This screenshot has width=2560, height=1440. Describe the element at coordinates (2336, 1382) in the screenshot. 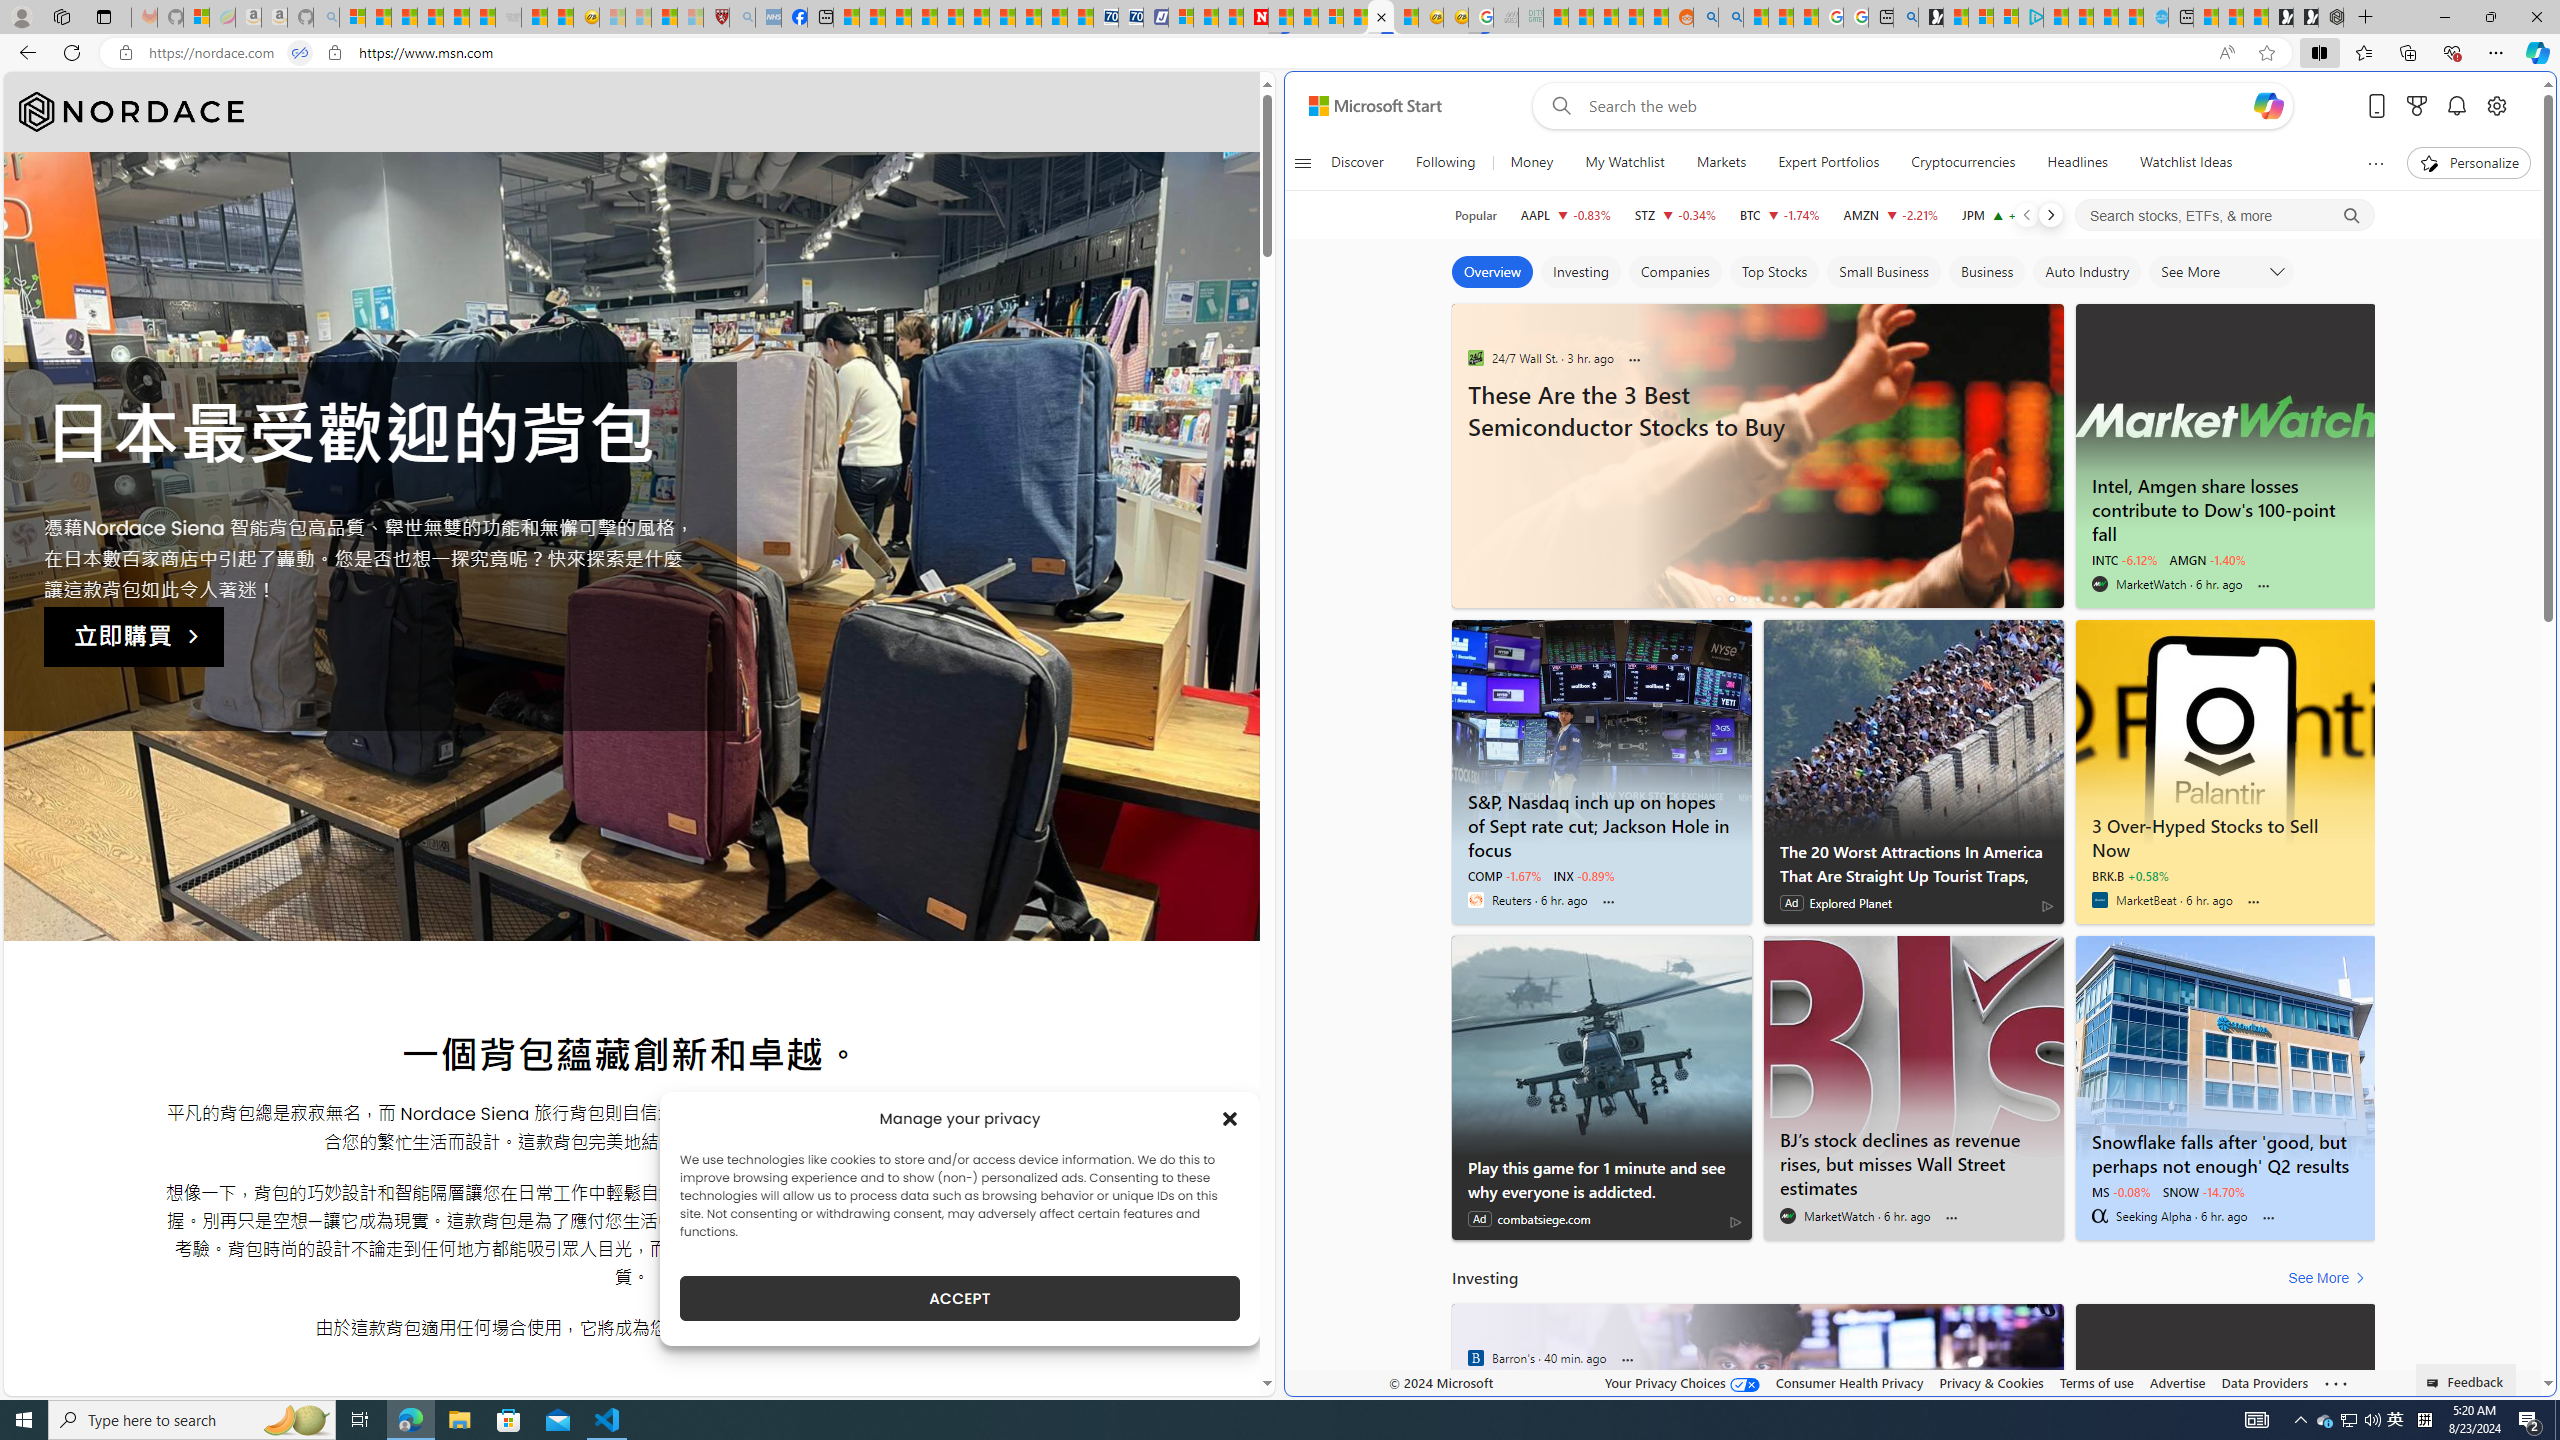

I see `Class: oneFooter_seeMore-DS-EntryPoint1-1` at that location.